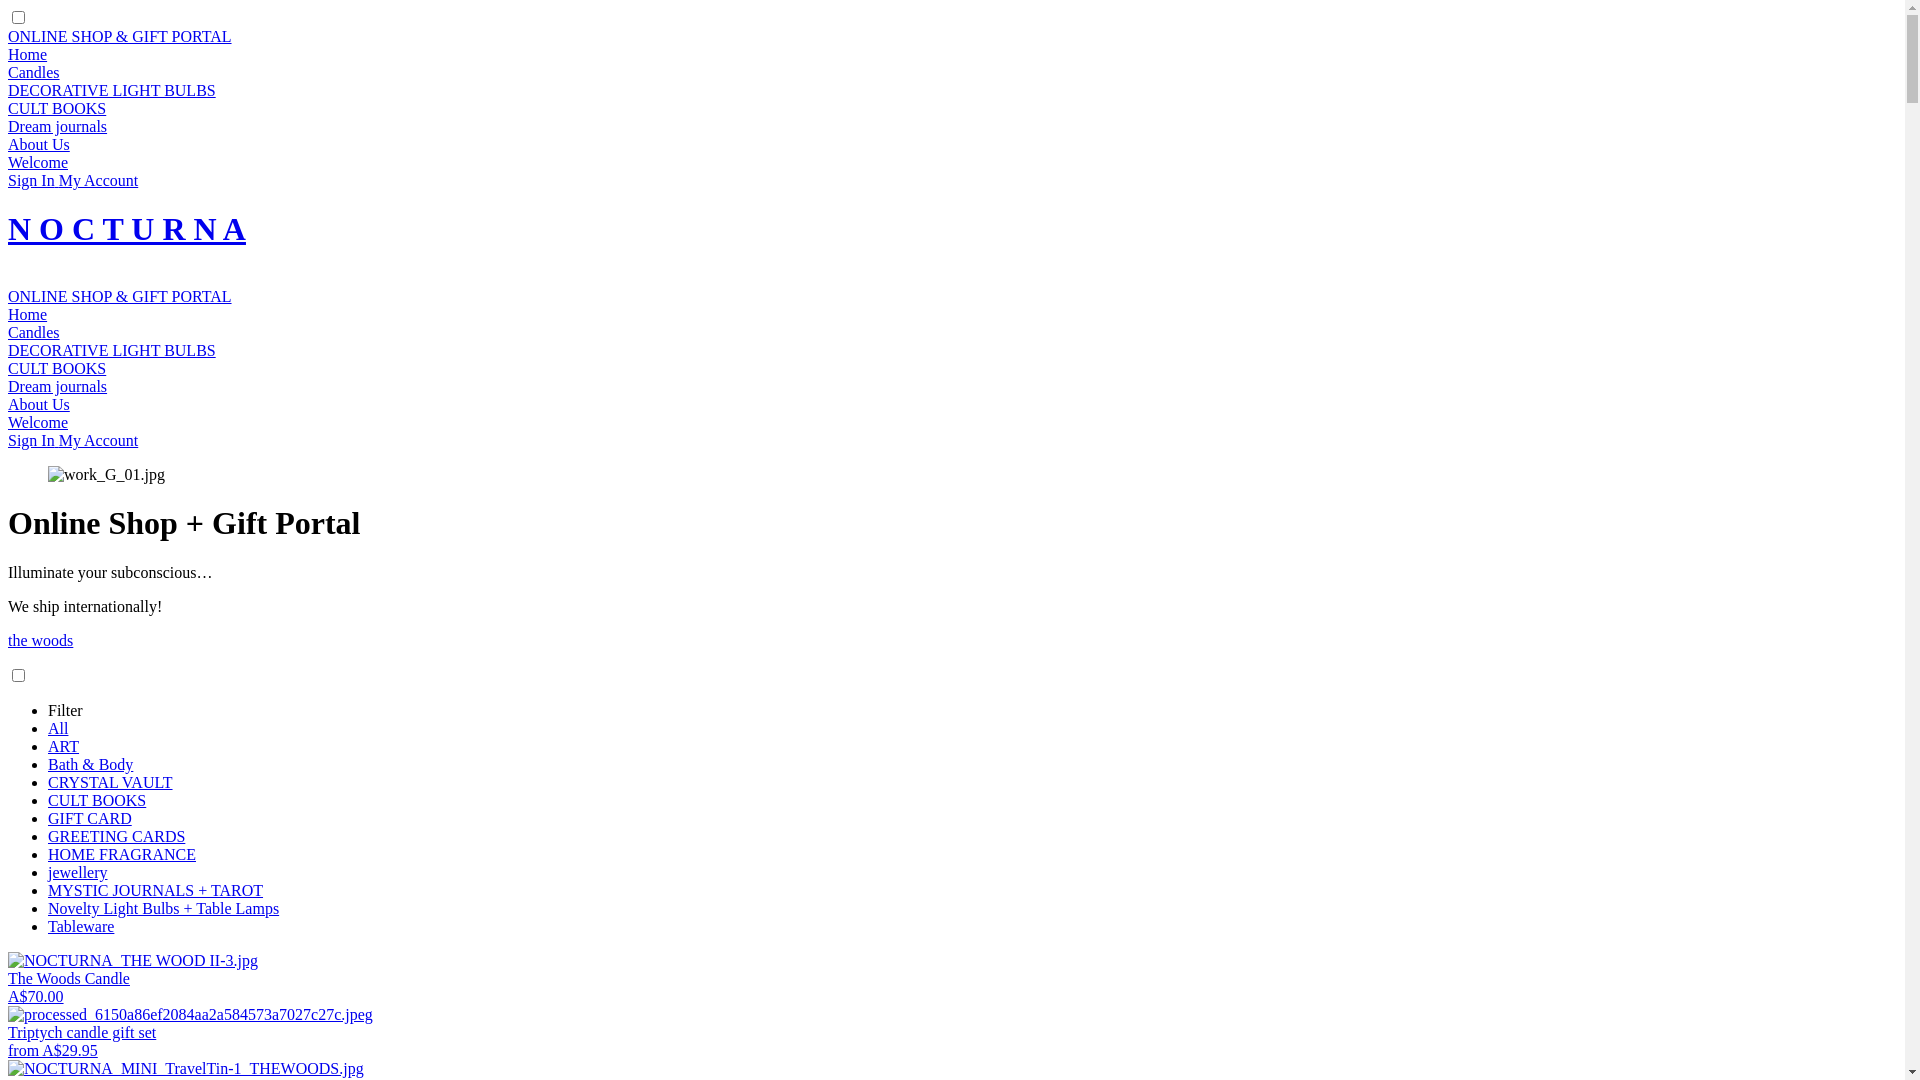  What do you see at coordinates (28, 54) in the screenshot?
I see `Home` at bounding box center [28, 54].